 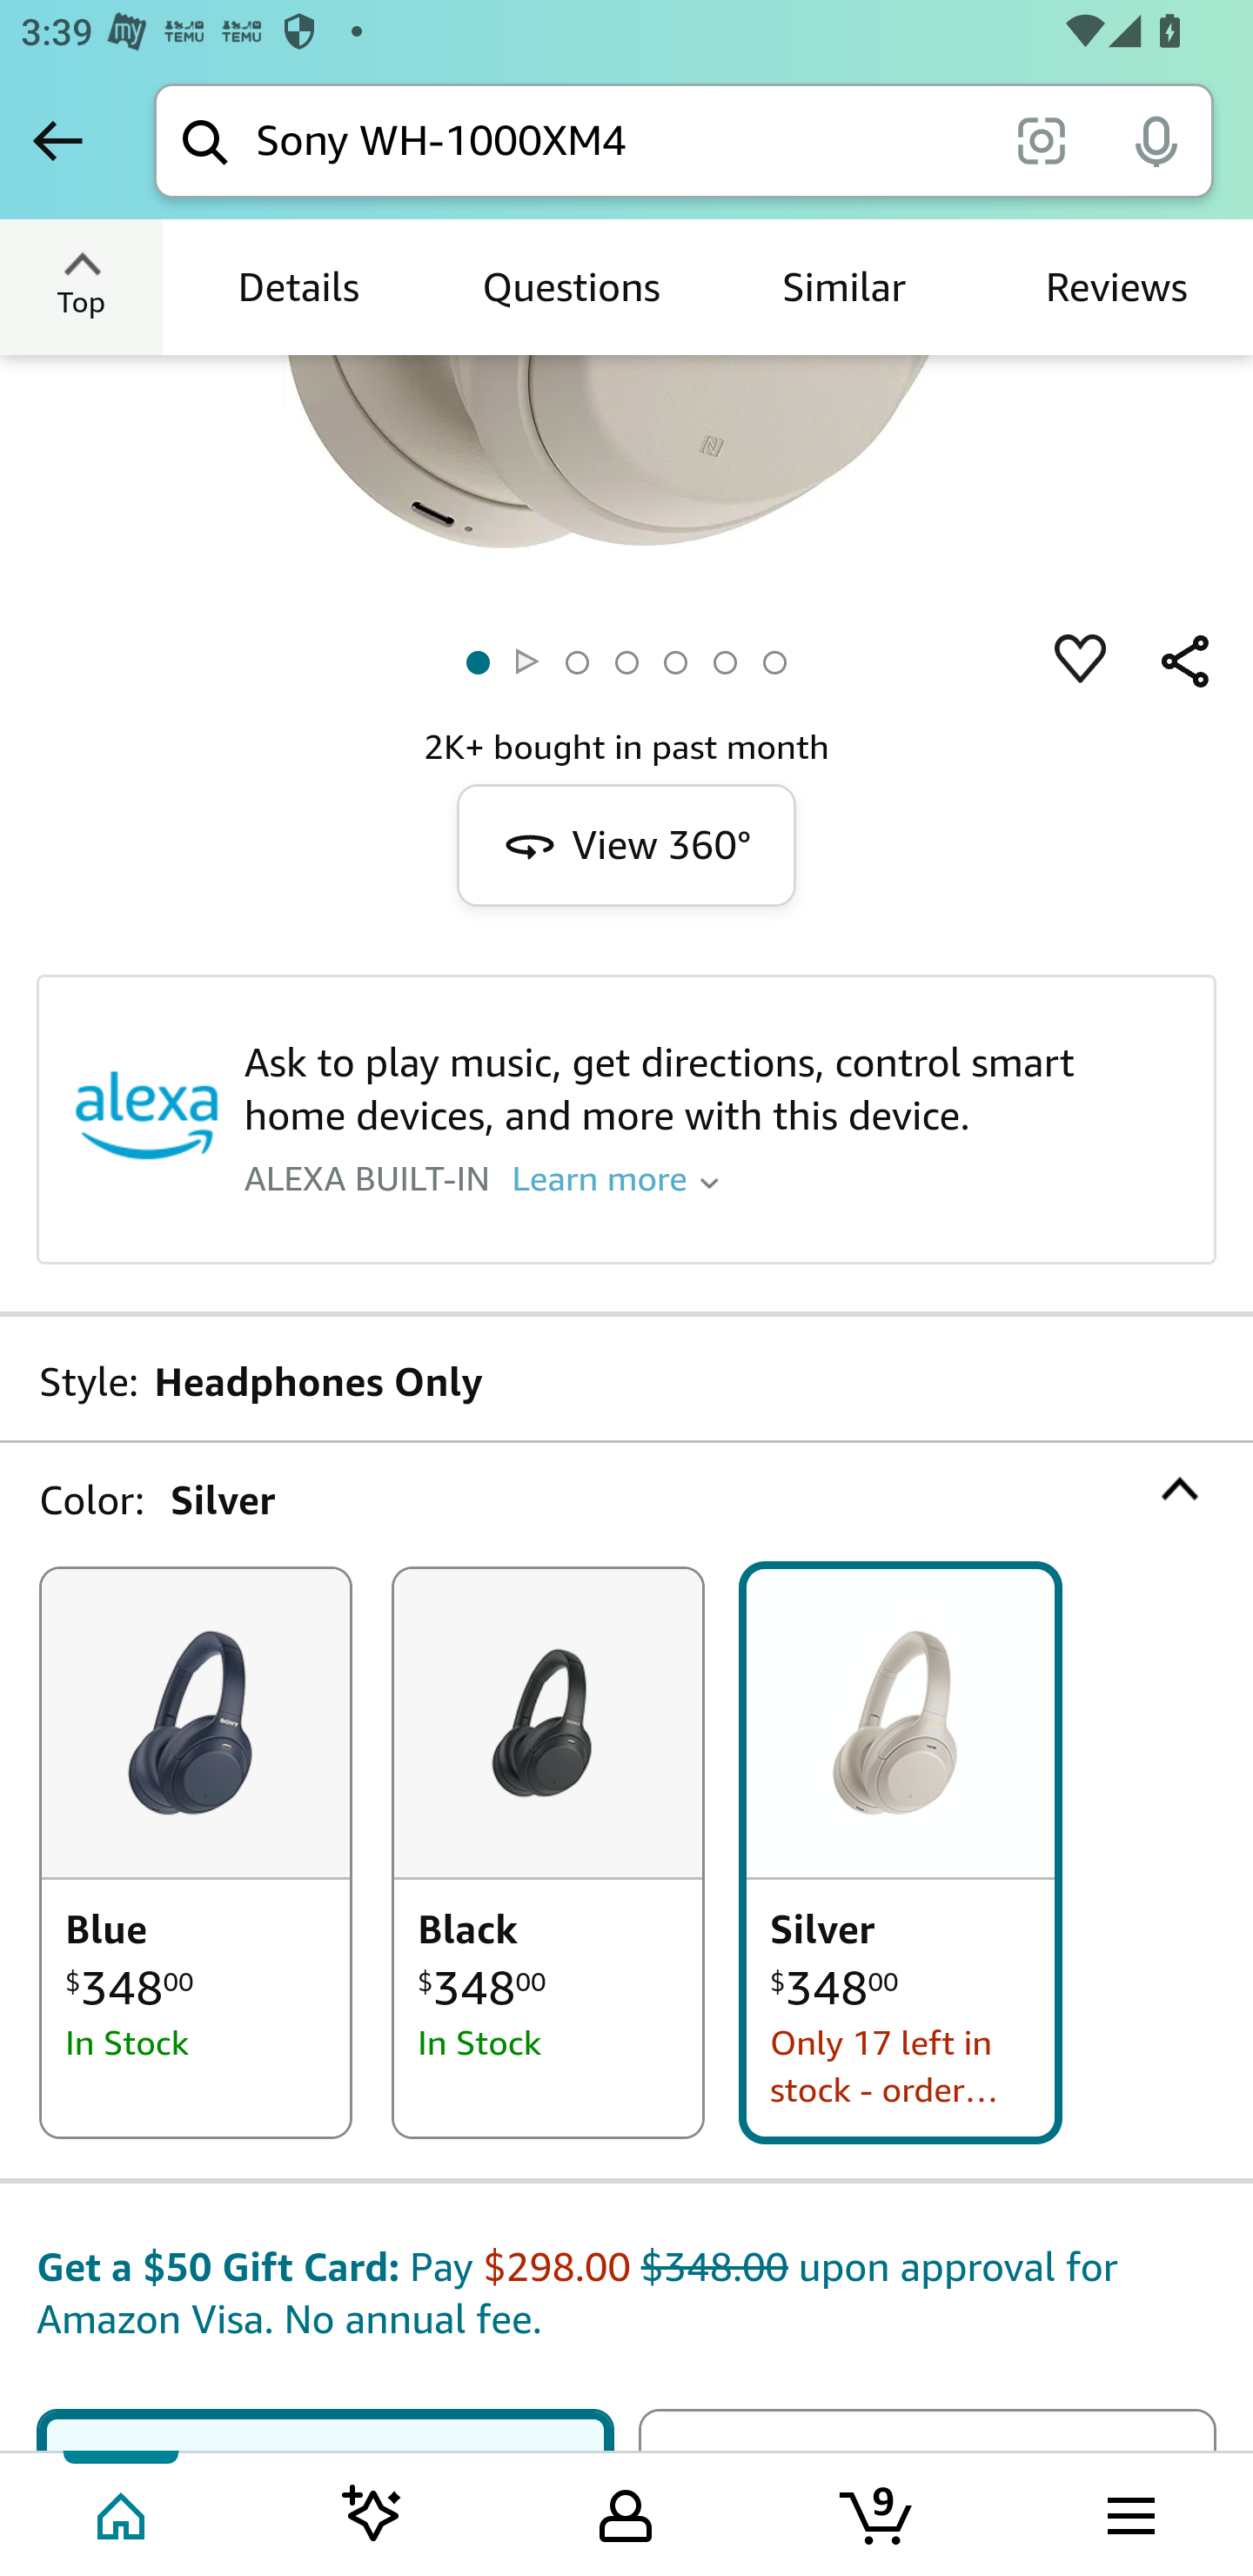 What do you see at coordinates (615, 1178) in the screenshot?
I see `Learn more` at bounding box center [615, 1178].